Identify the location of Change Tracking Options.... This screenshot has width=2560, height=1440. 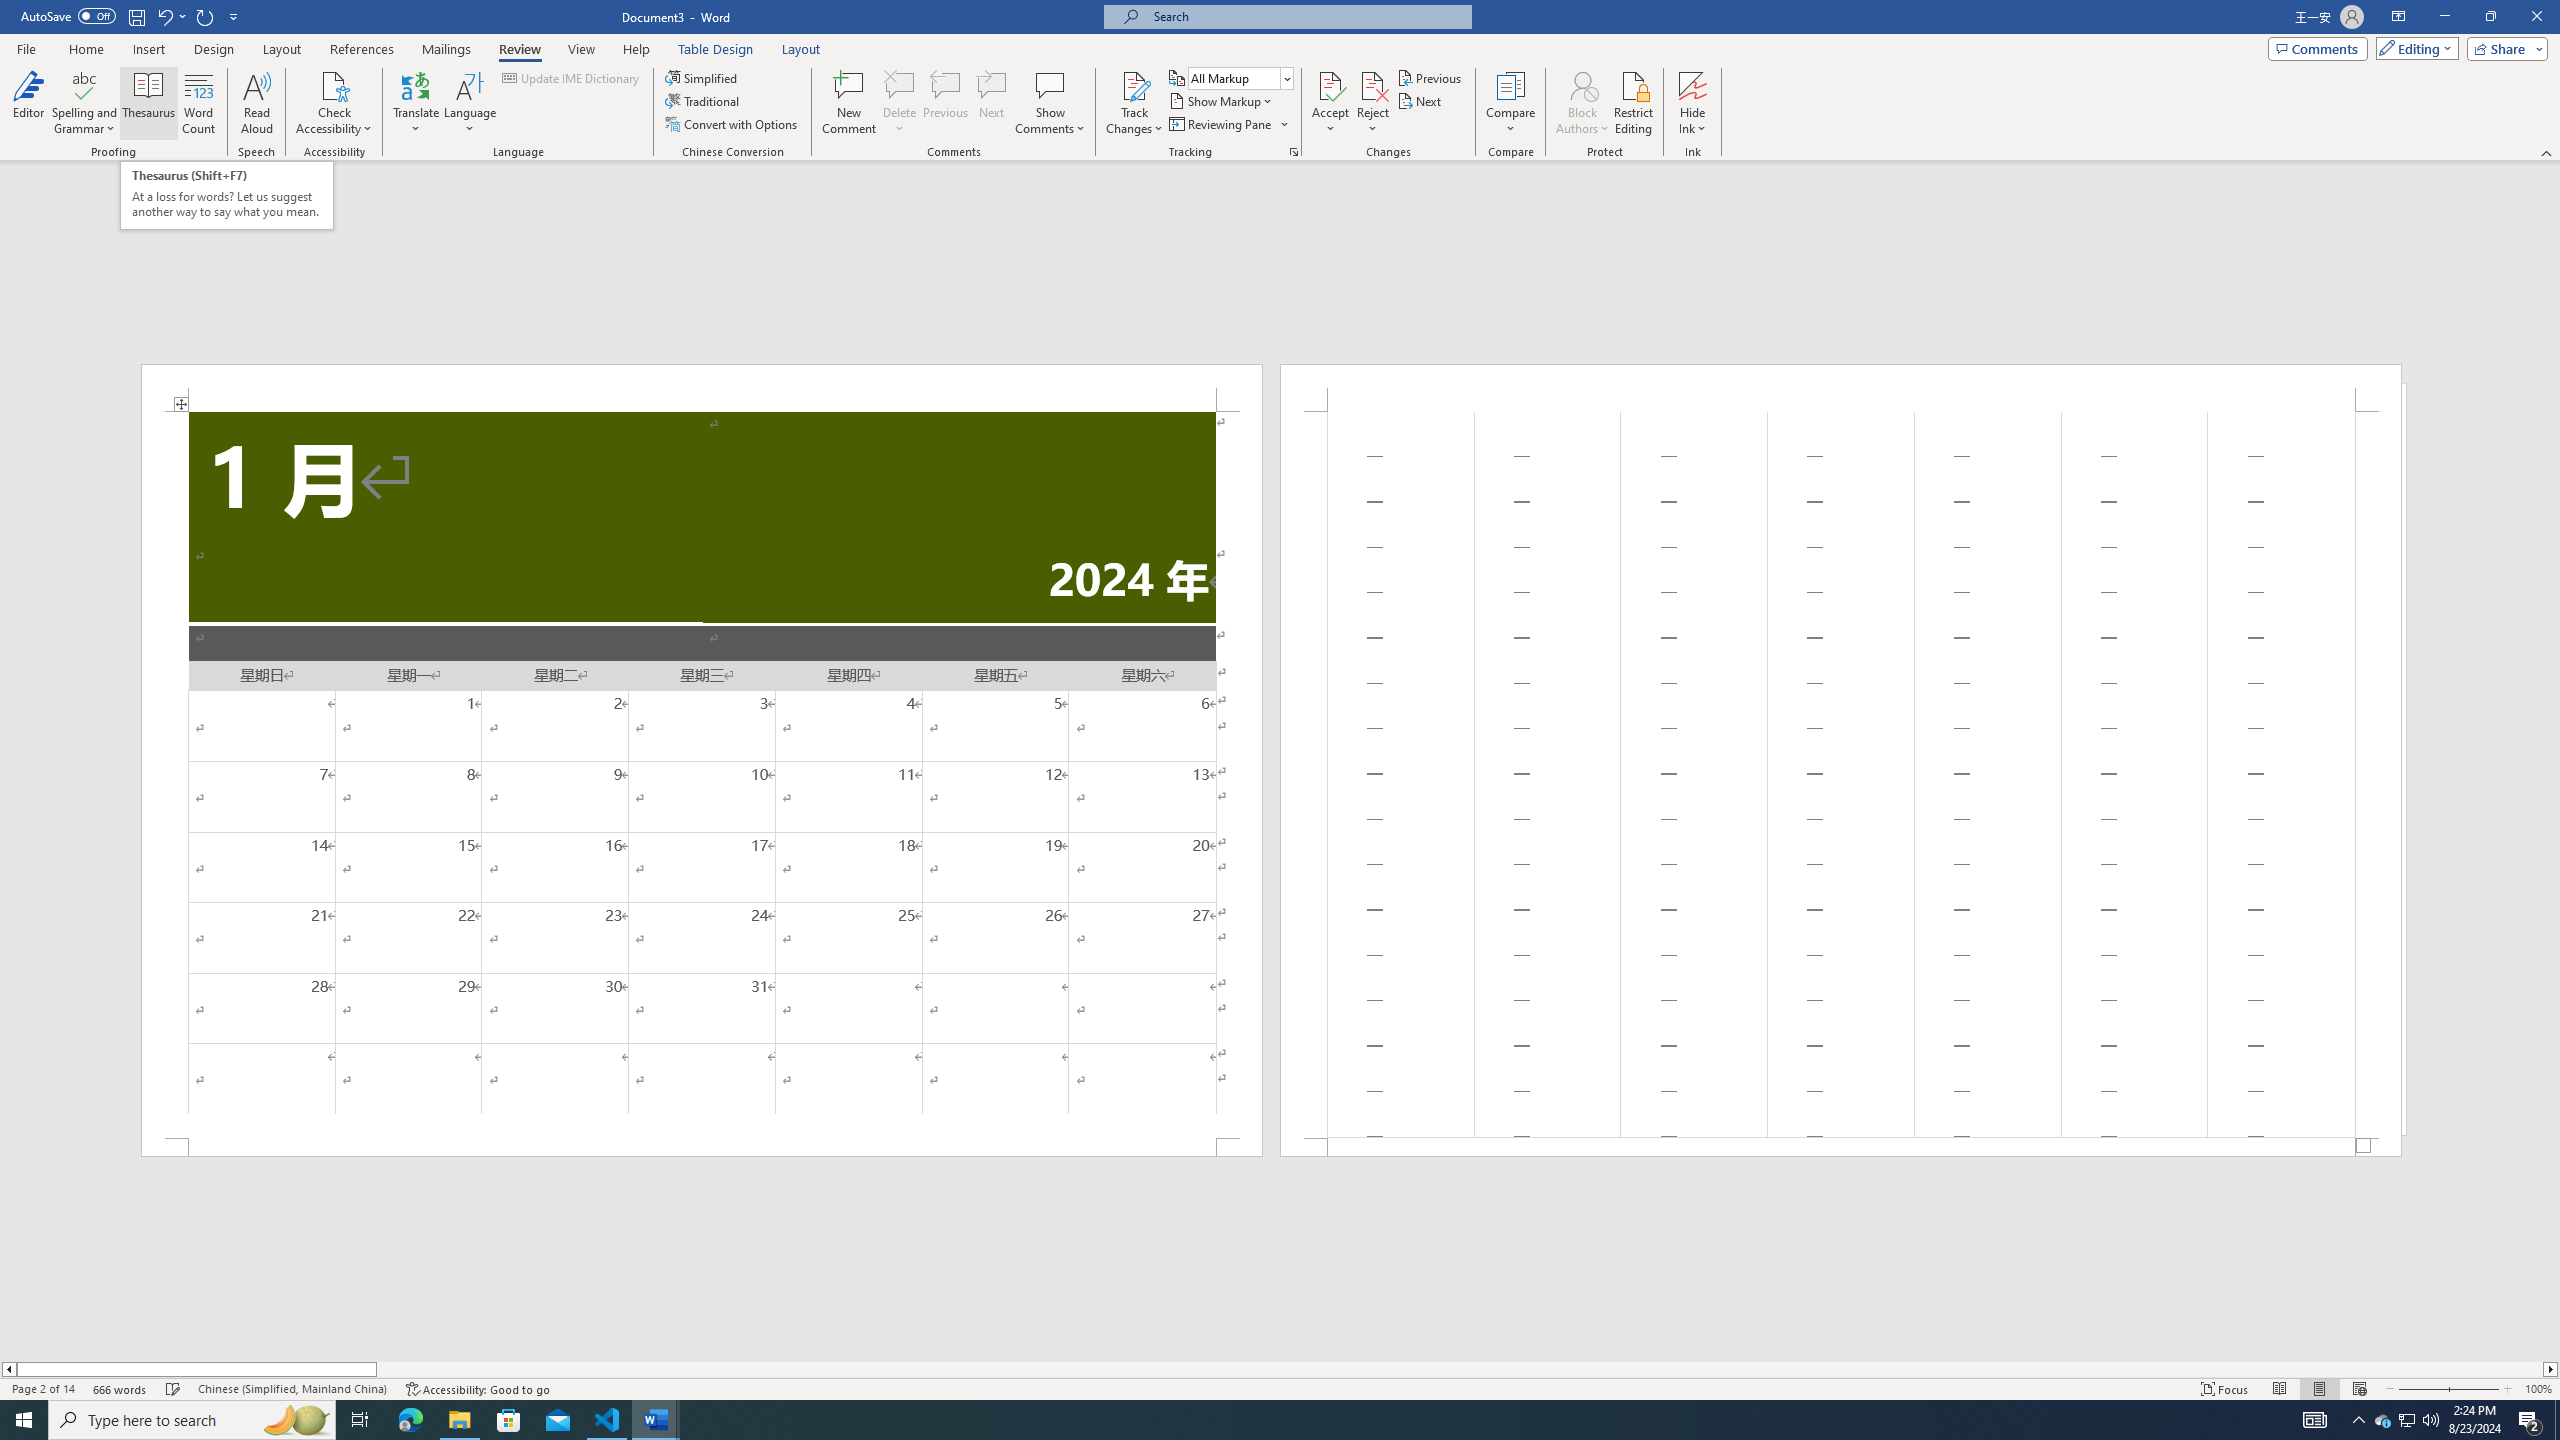
(1294, 152).